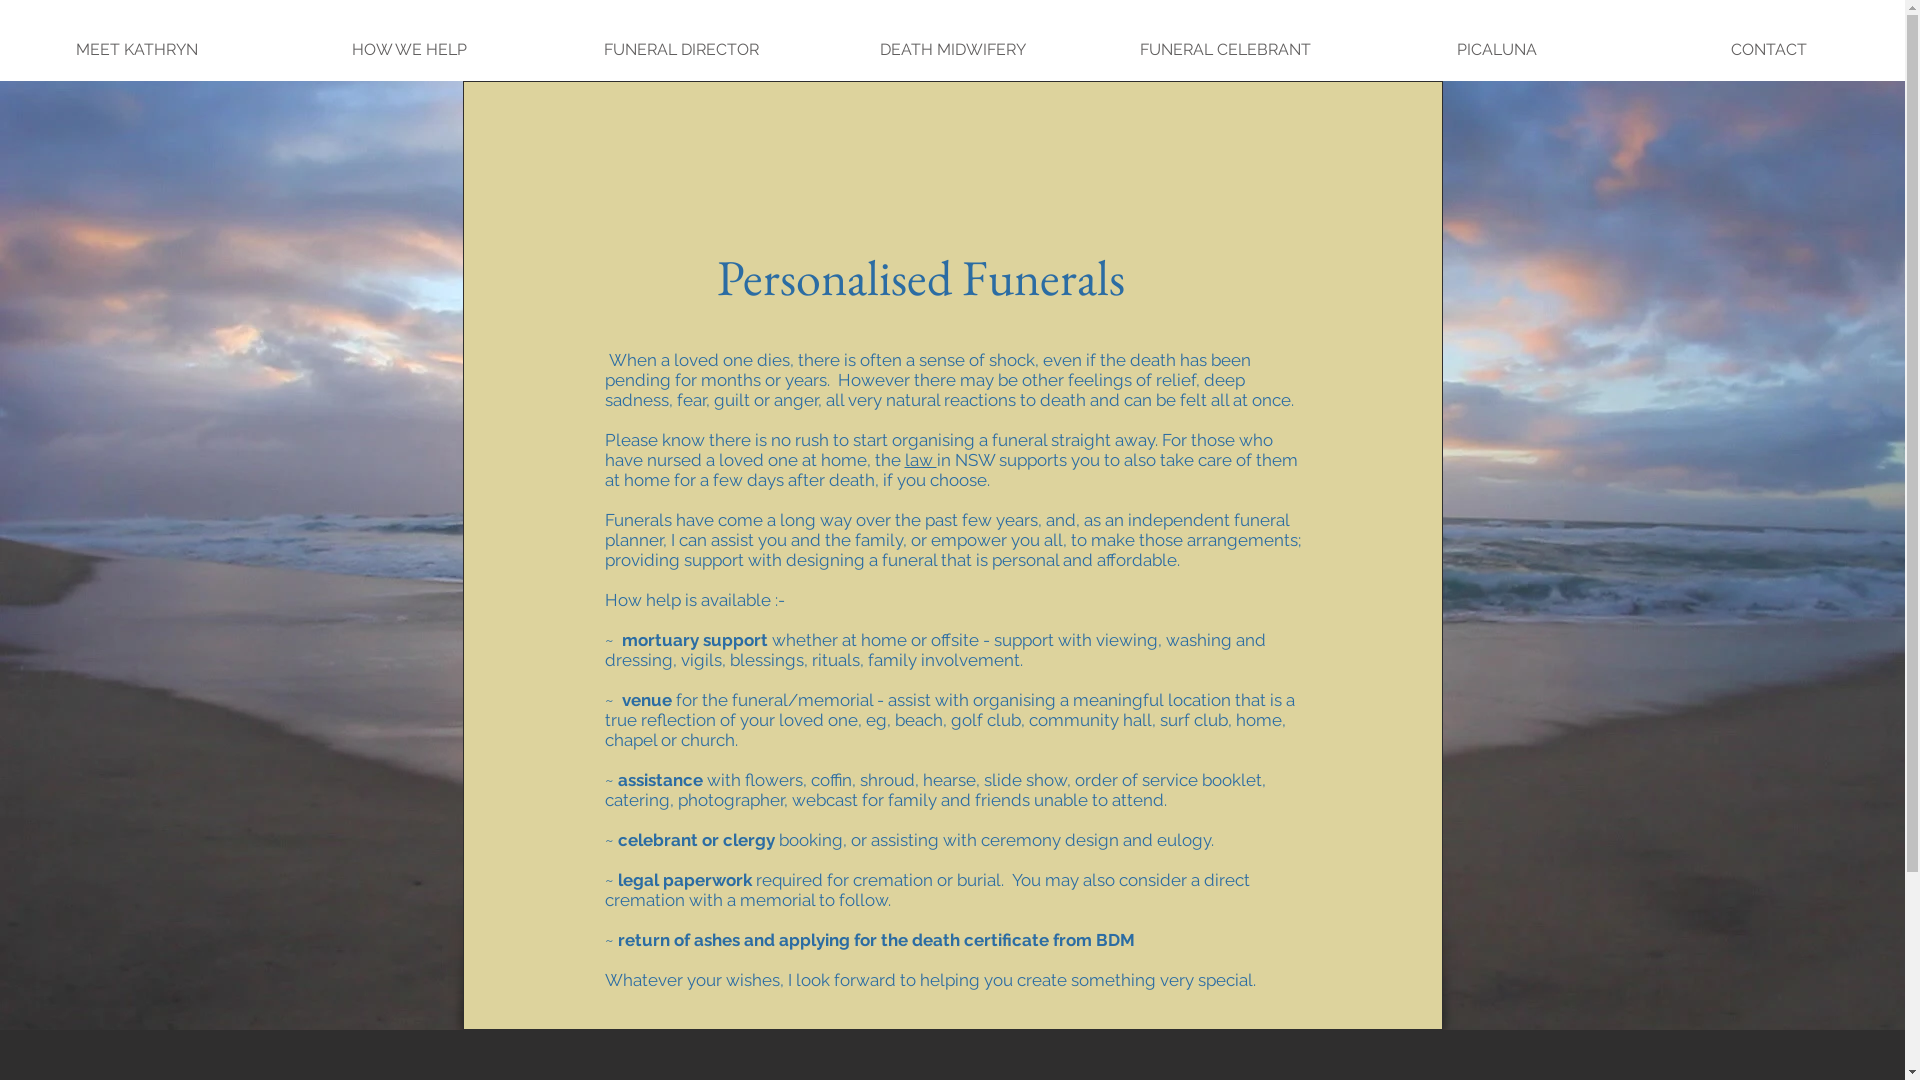  Describe the element at coordinates (136, 40) in the screenshot. I see `MEET KATHRYN` at that location.